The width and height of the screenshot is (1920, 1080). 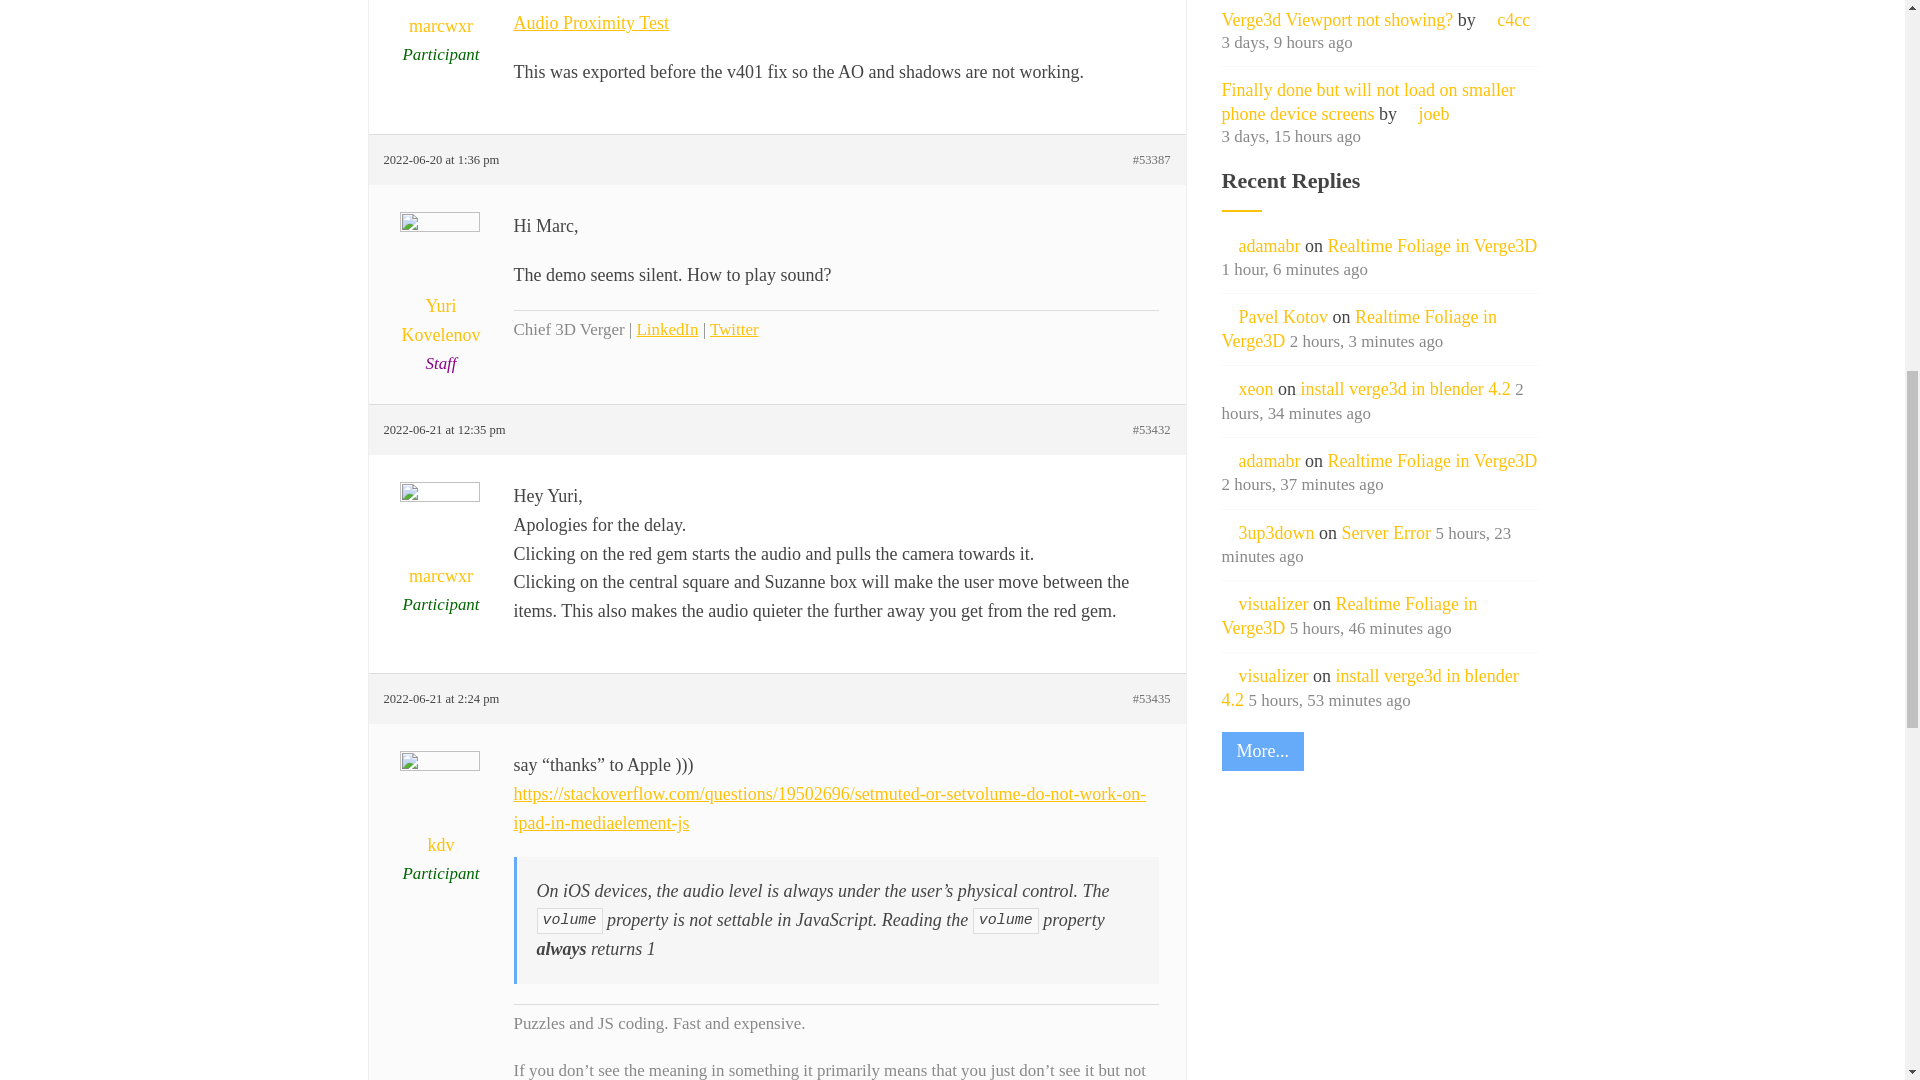 I want to click on View c4cc's profile, so click(x=1505, y=20).